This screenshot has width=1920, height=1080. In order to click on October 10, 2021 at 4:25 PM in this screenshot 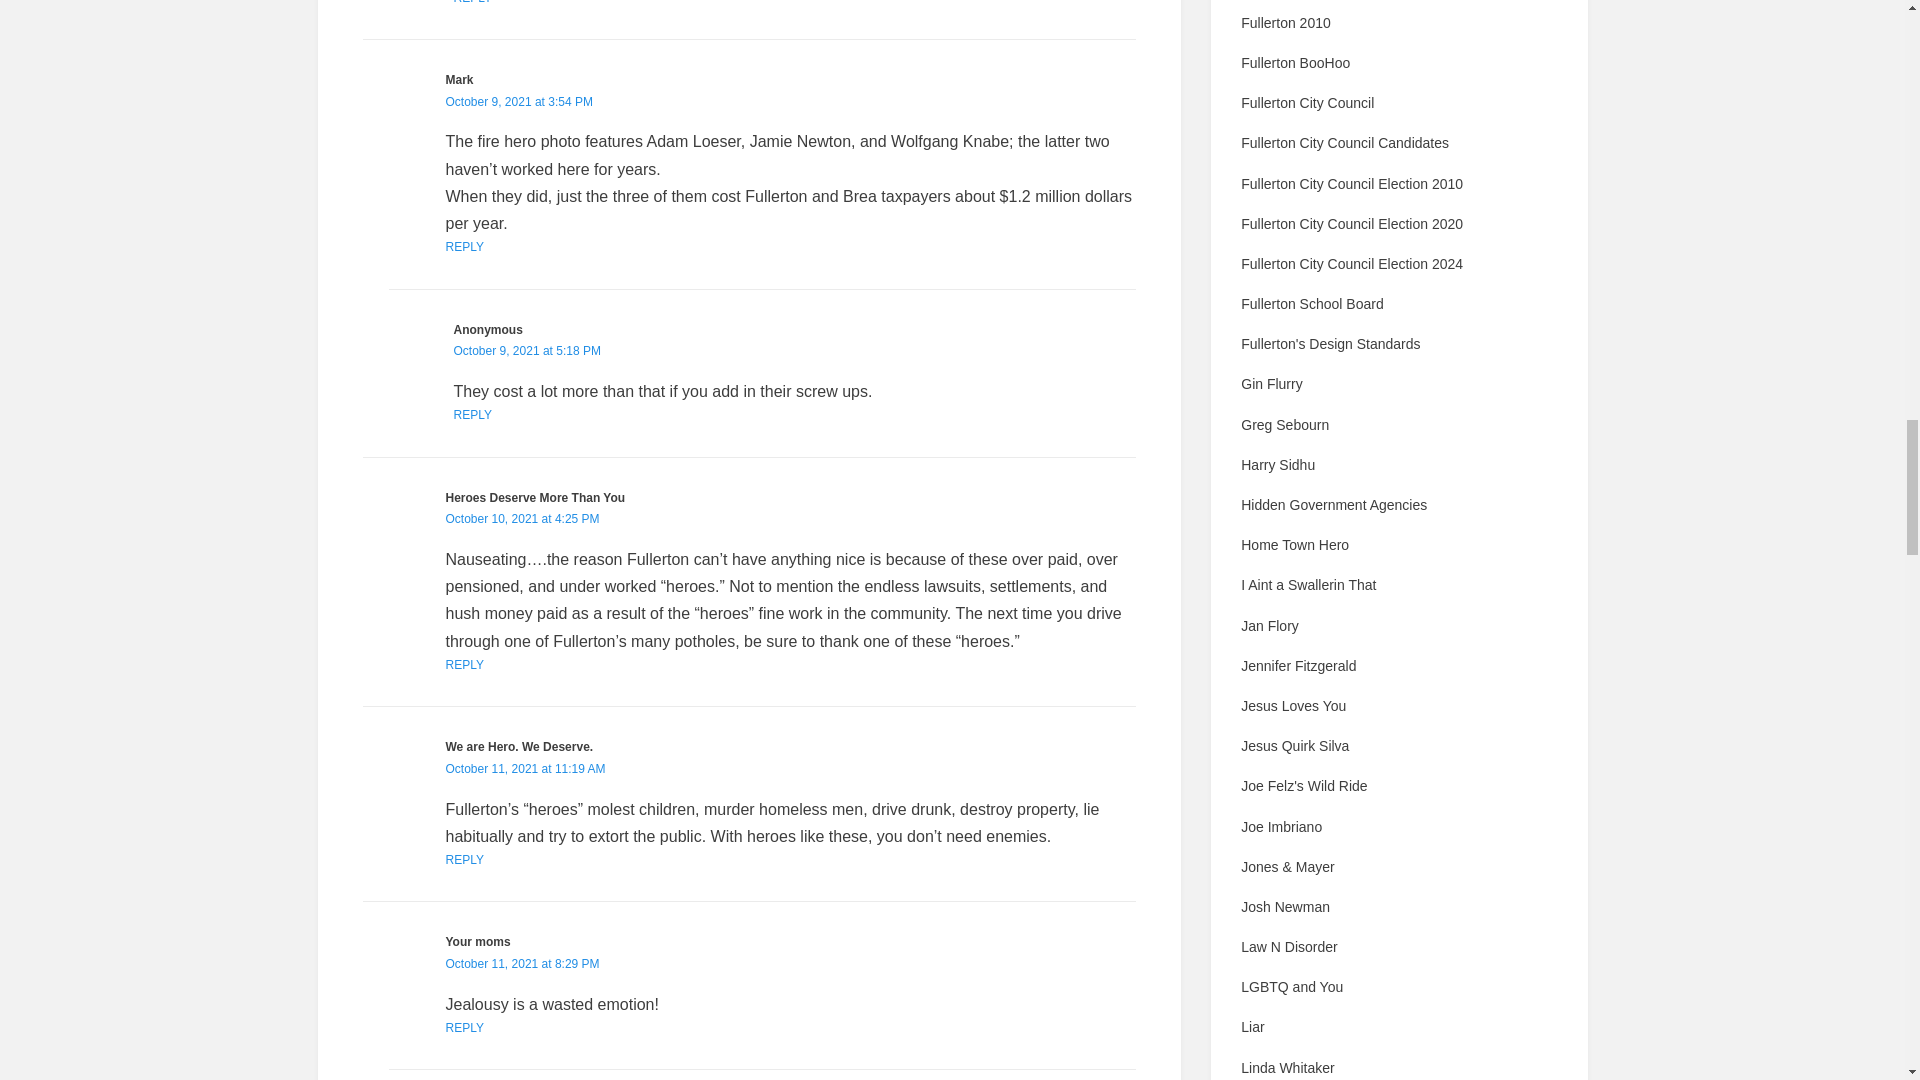, I will do `click(522, 518)`.